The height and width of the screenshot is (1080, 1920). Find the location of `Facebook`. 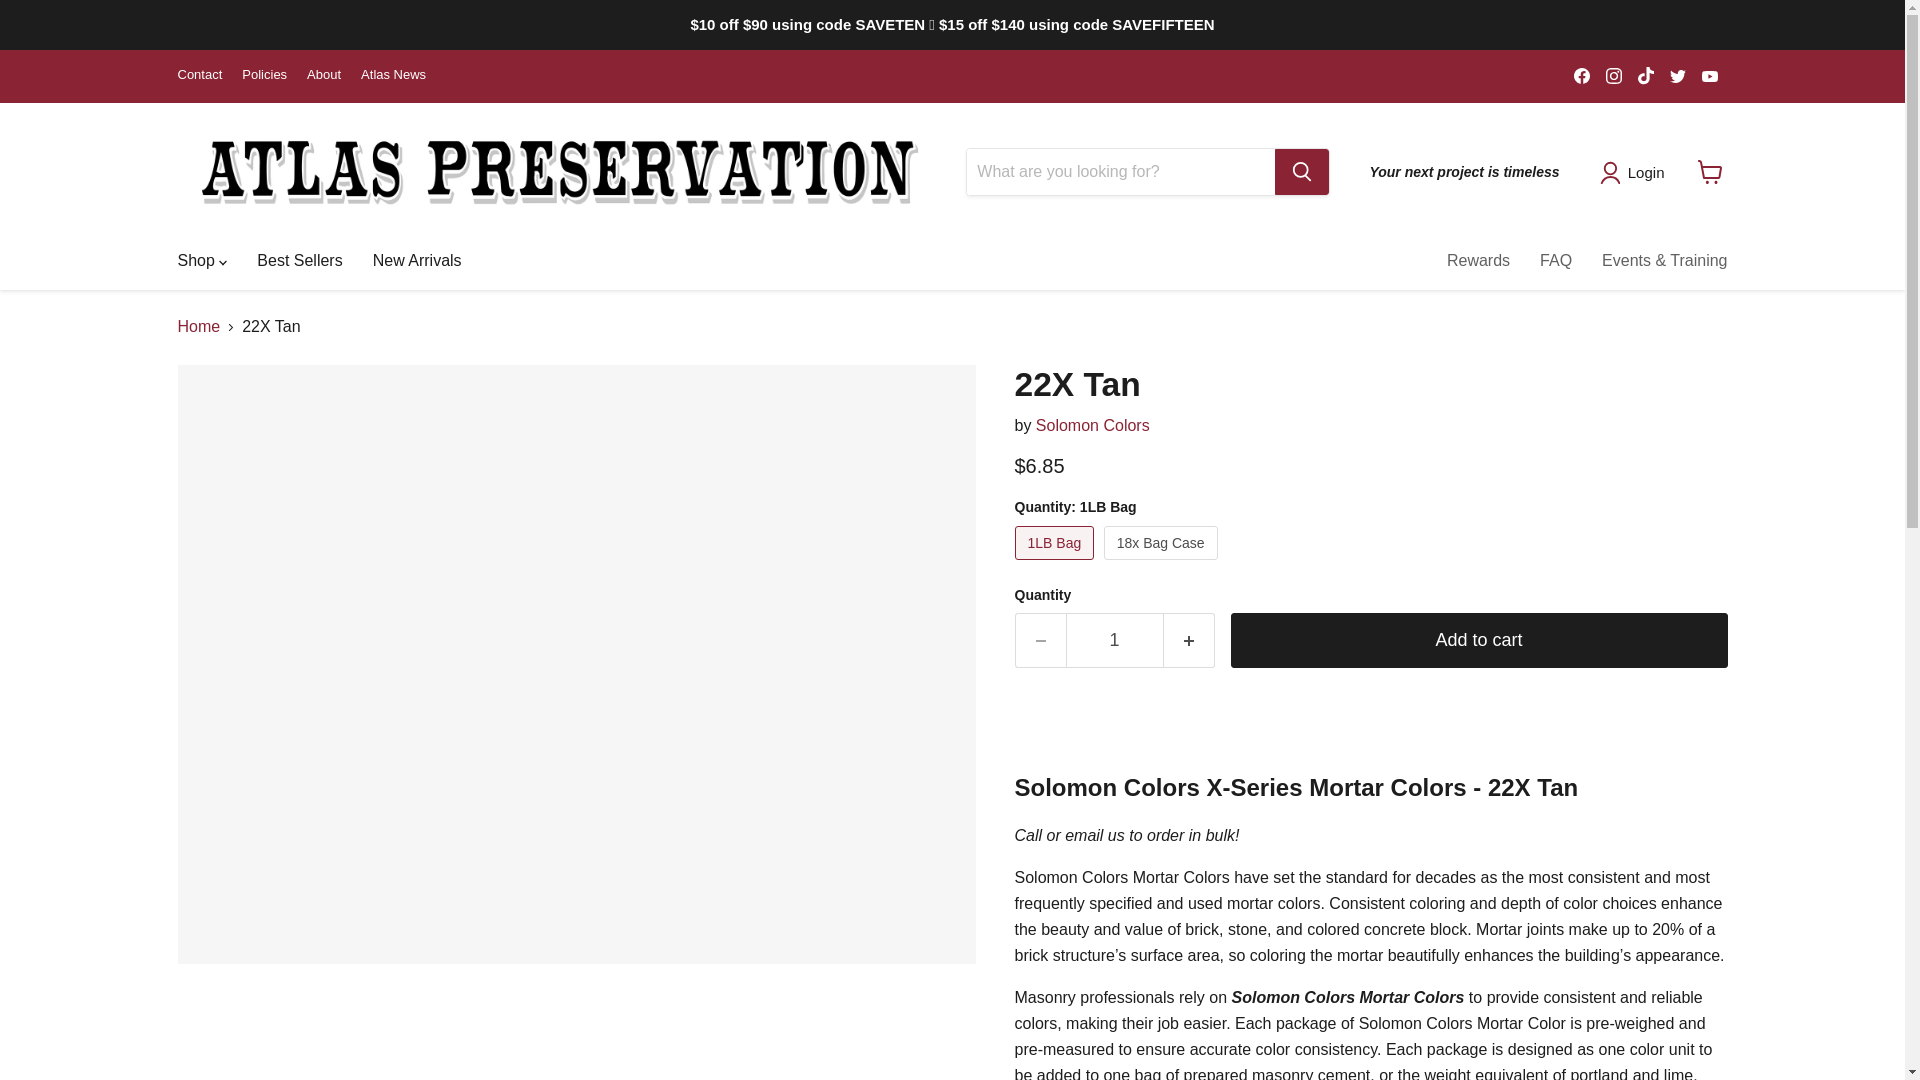

Facebook is located at coordinates (1582, 75).